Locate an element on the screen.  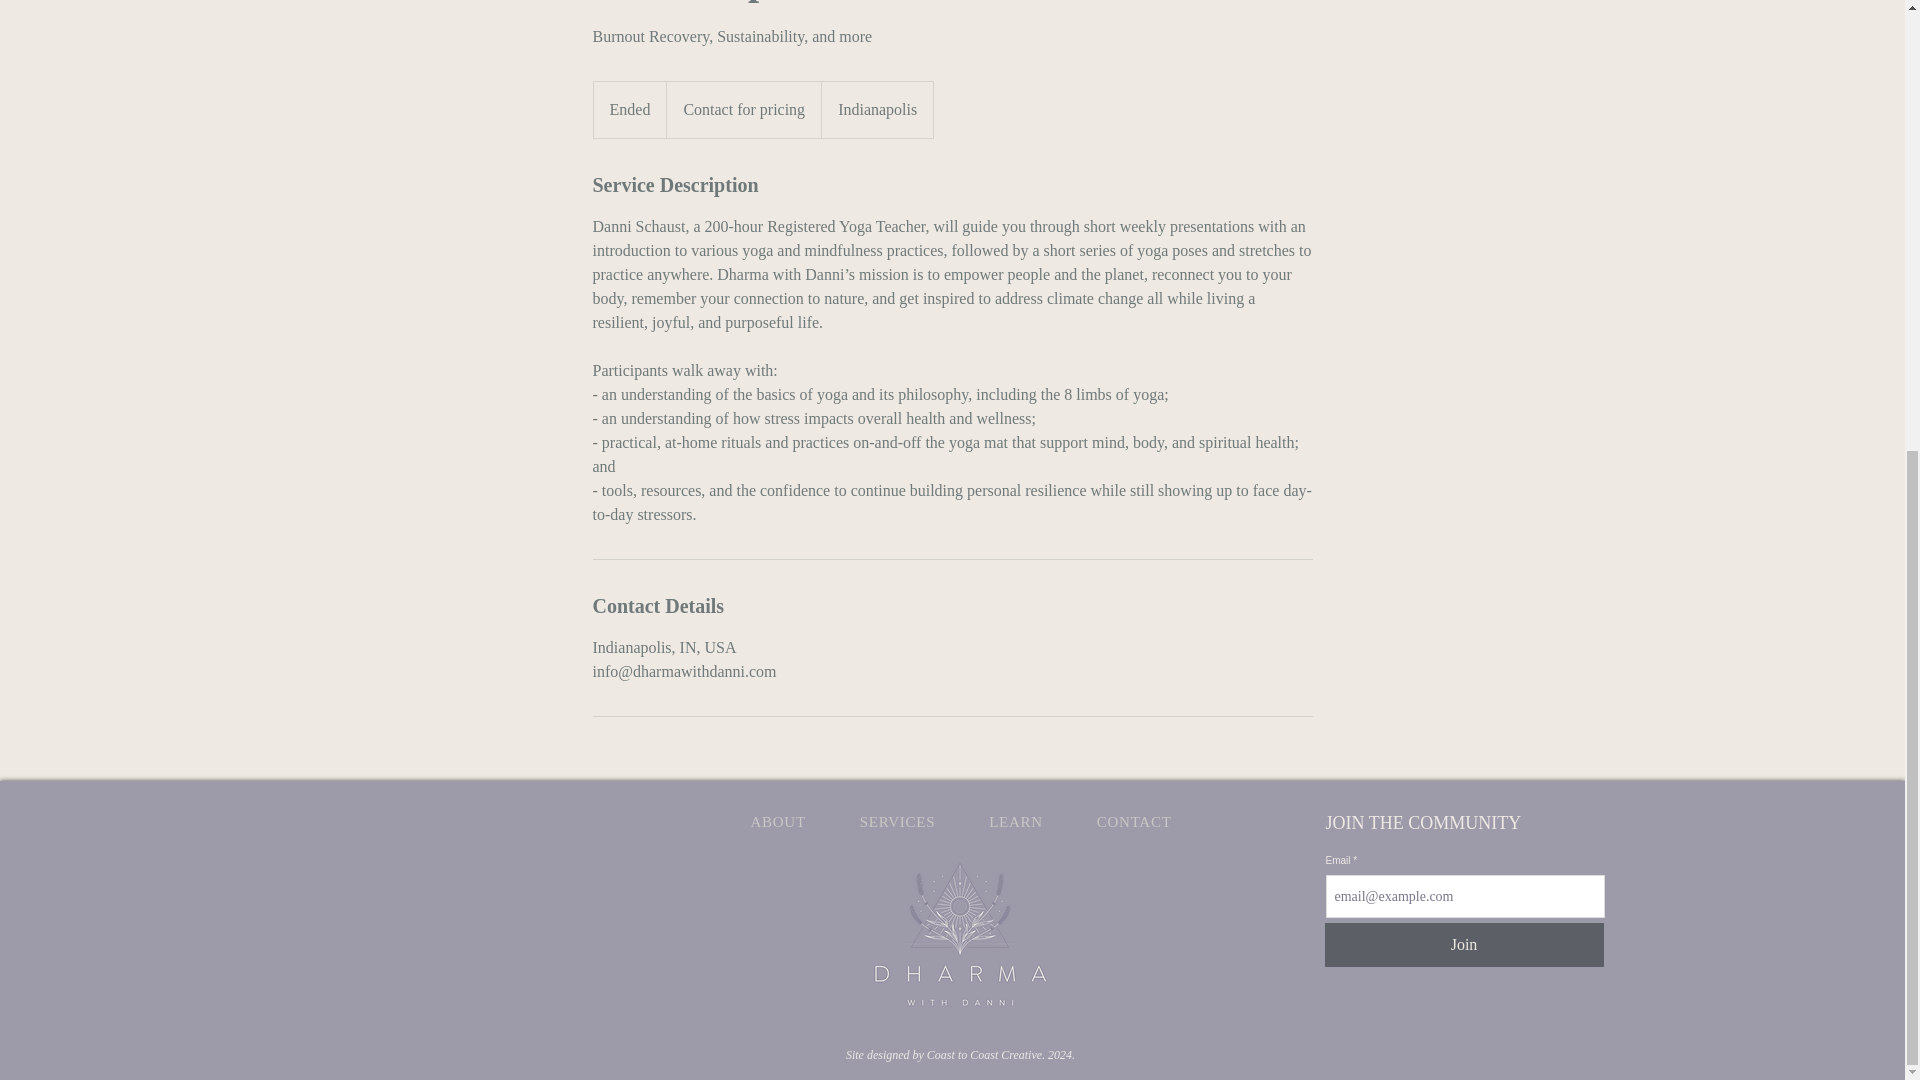
ABOUT is located at coordinates (778, 822).